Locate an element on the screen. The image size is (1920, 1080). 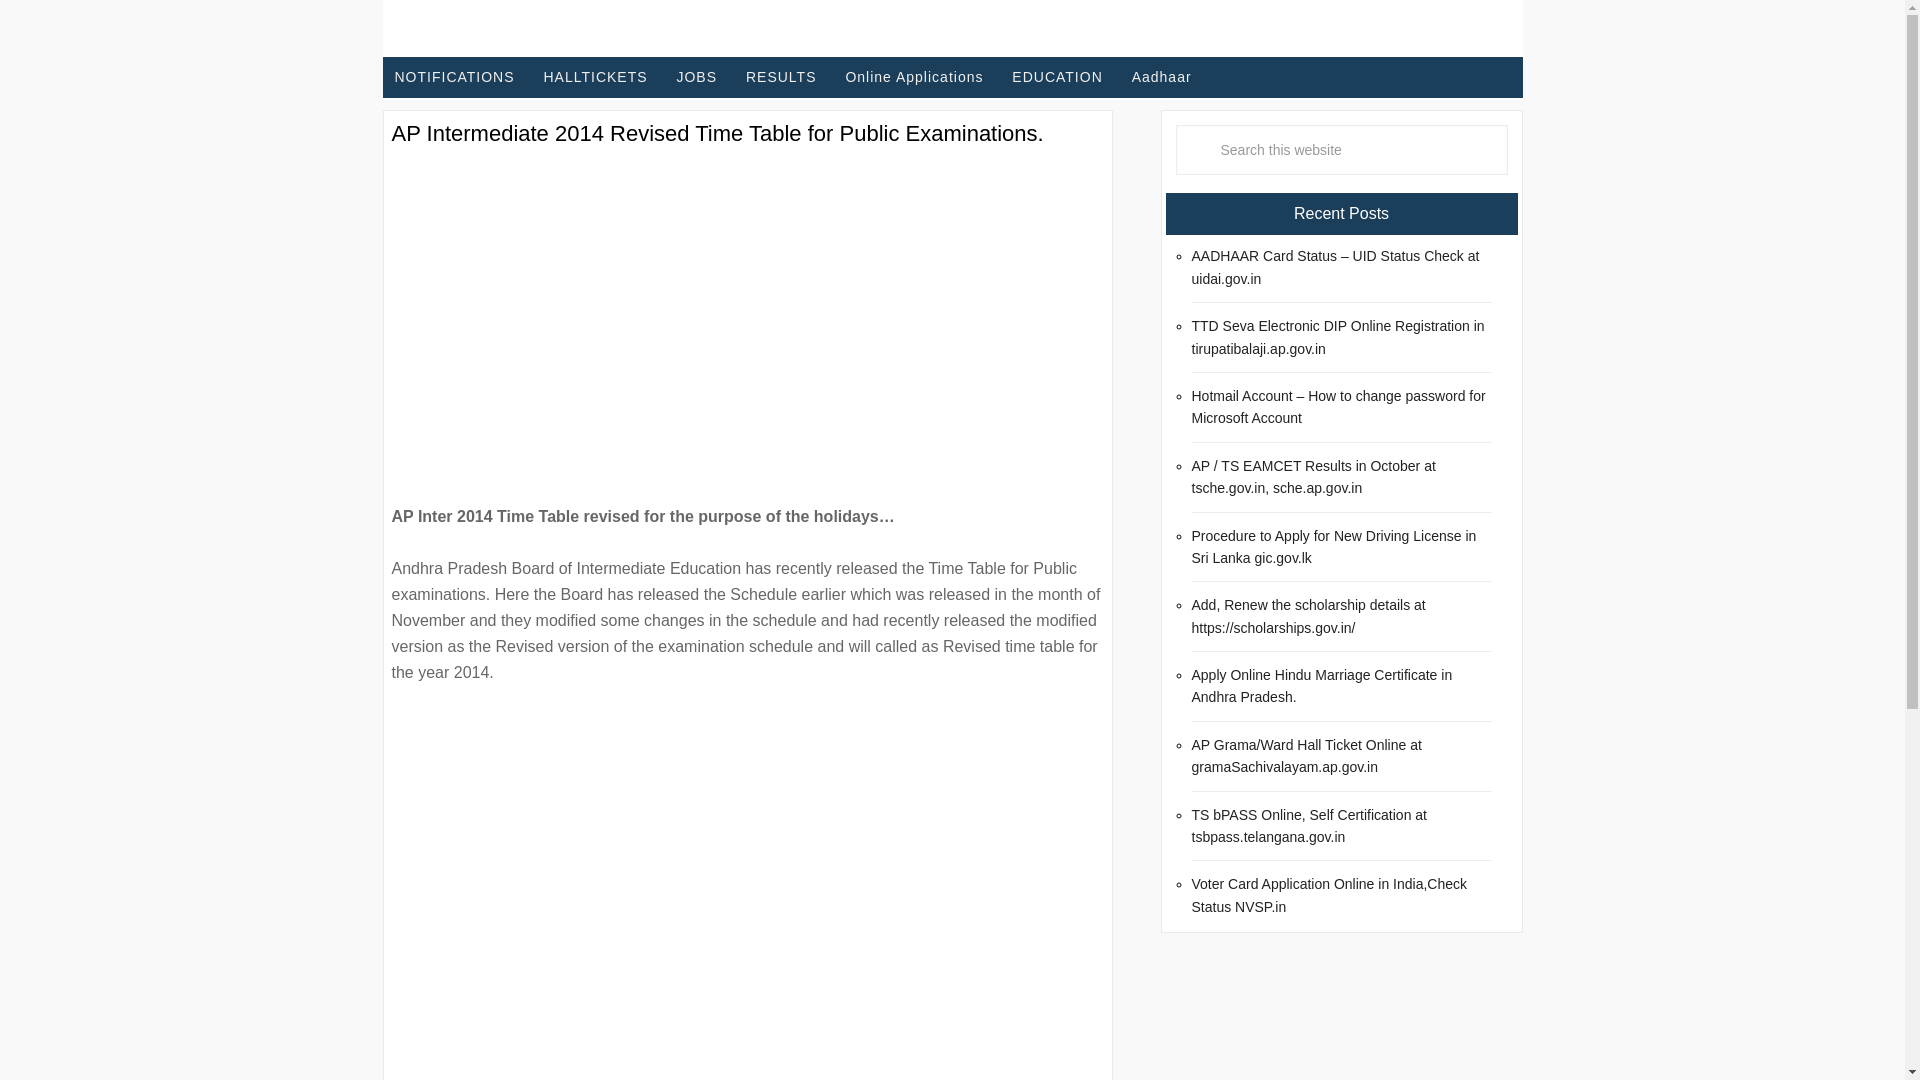
Apply Online Hindu Marriage Certificate in Andhra Pradesh. is located at coordinates (1322, 686).